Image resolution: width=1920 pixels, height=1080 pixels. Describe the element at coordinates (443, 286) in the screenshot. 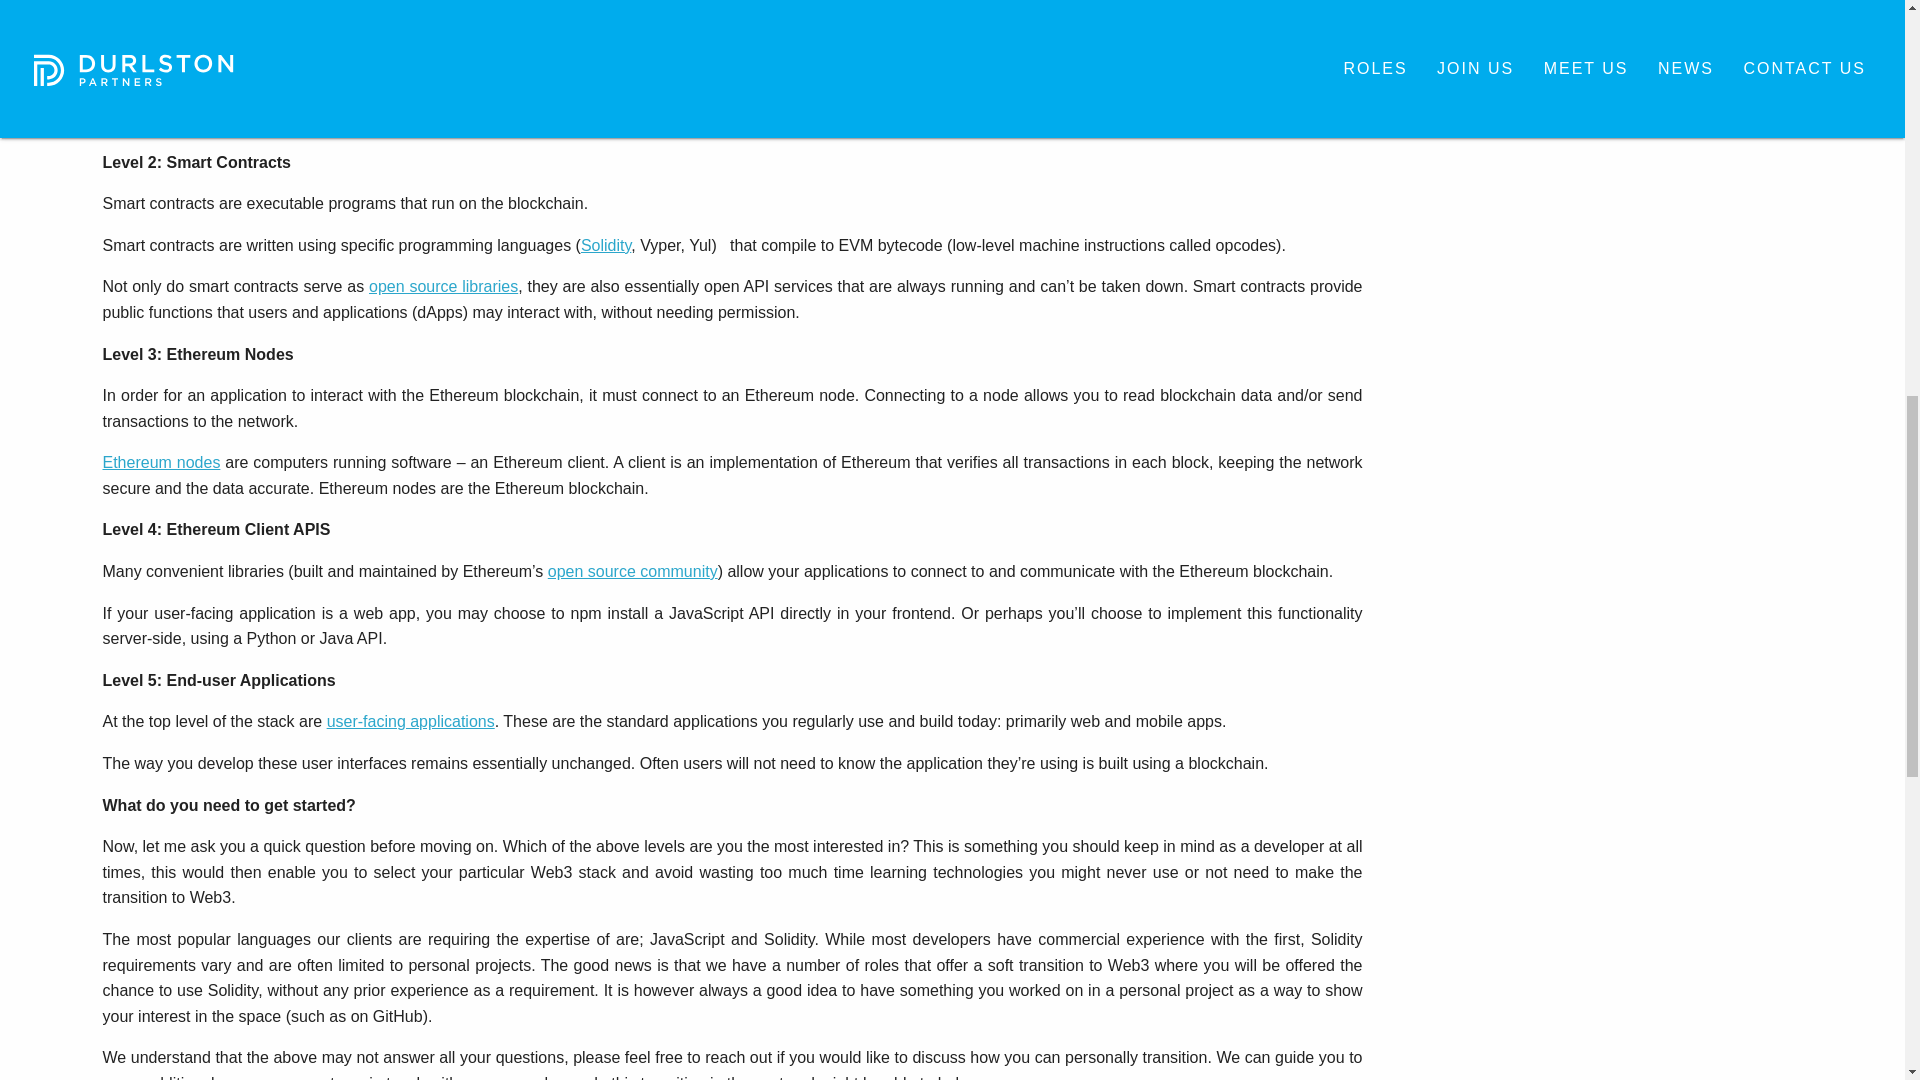

I see `open source libraries` at that location.